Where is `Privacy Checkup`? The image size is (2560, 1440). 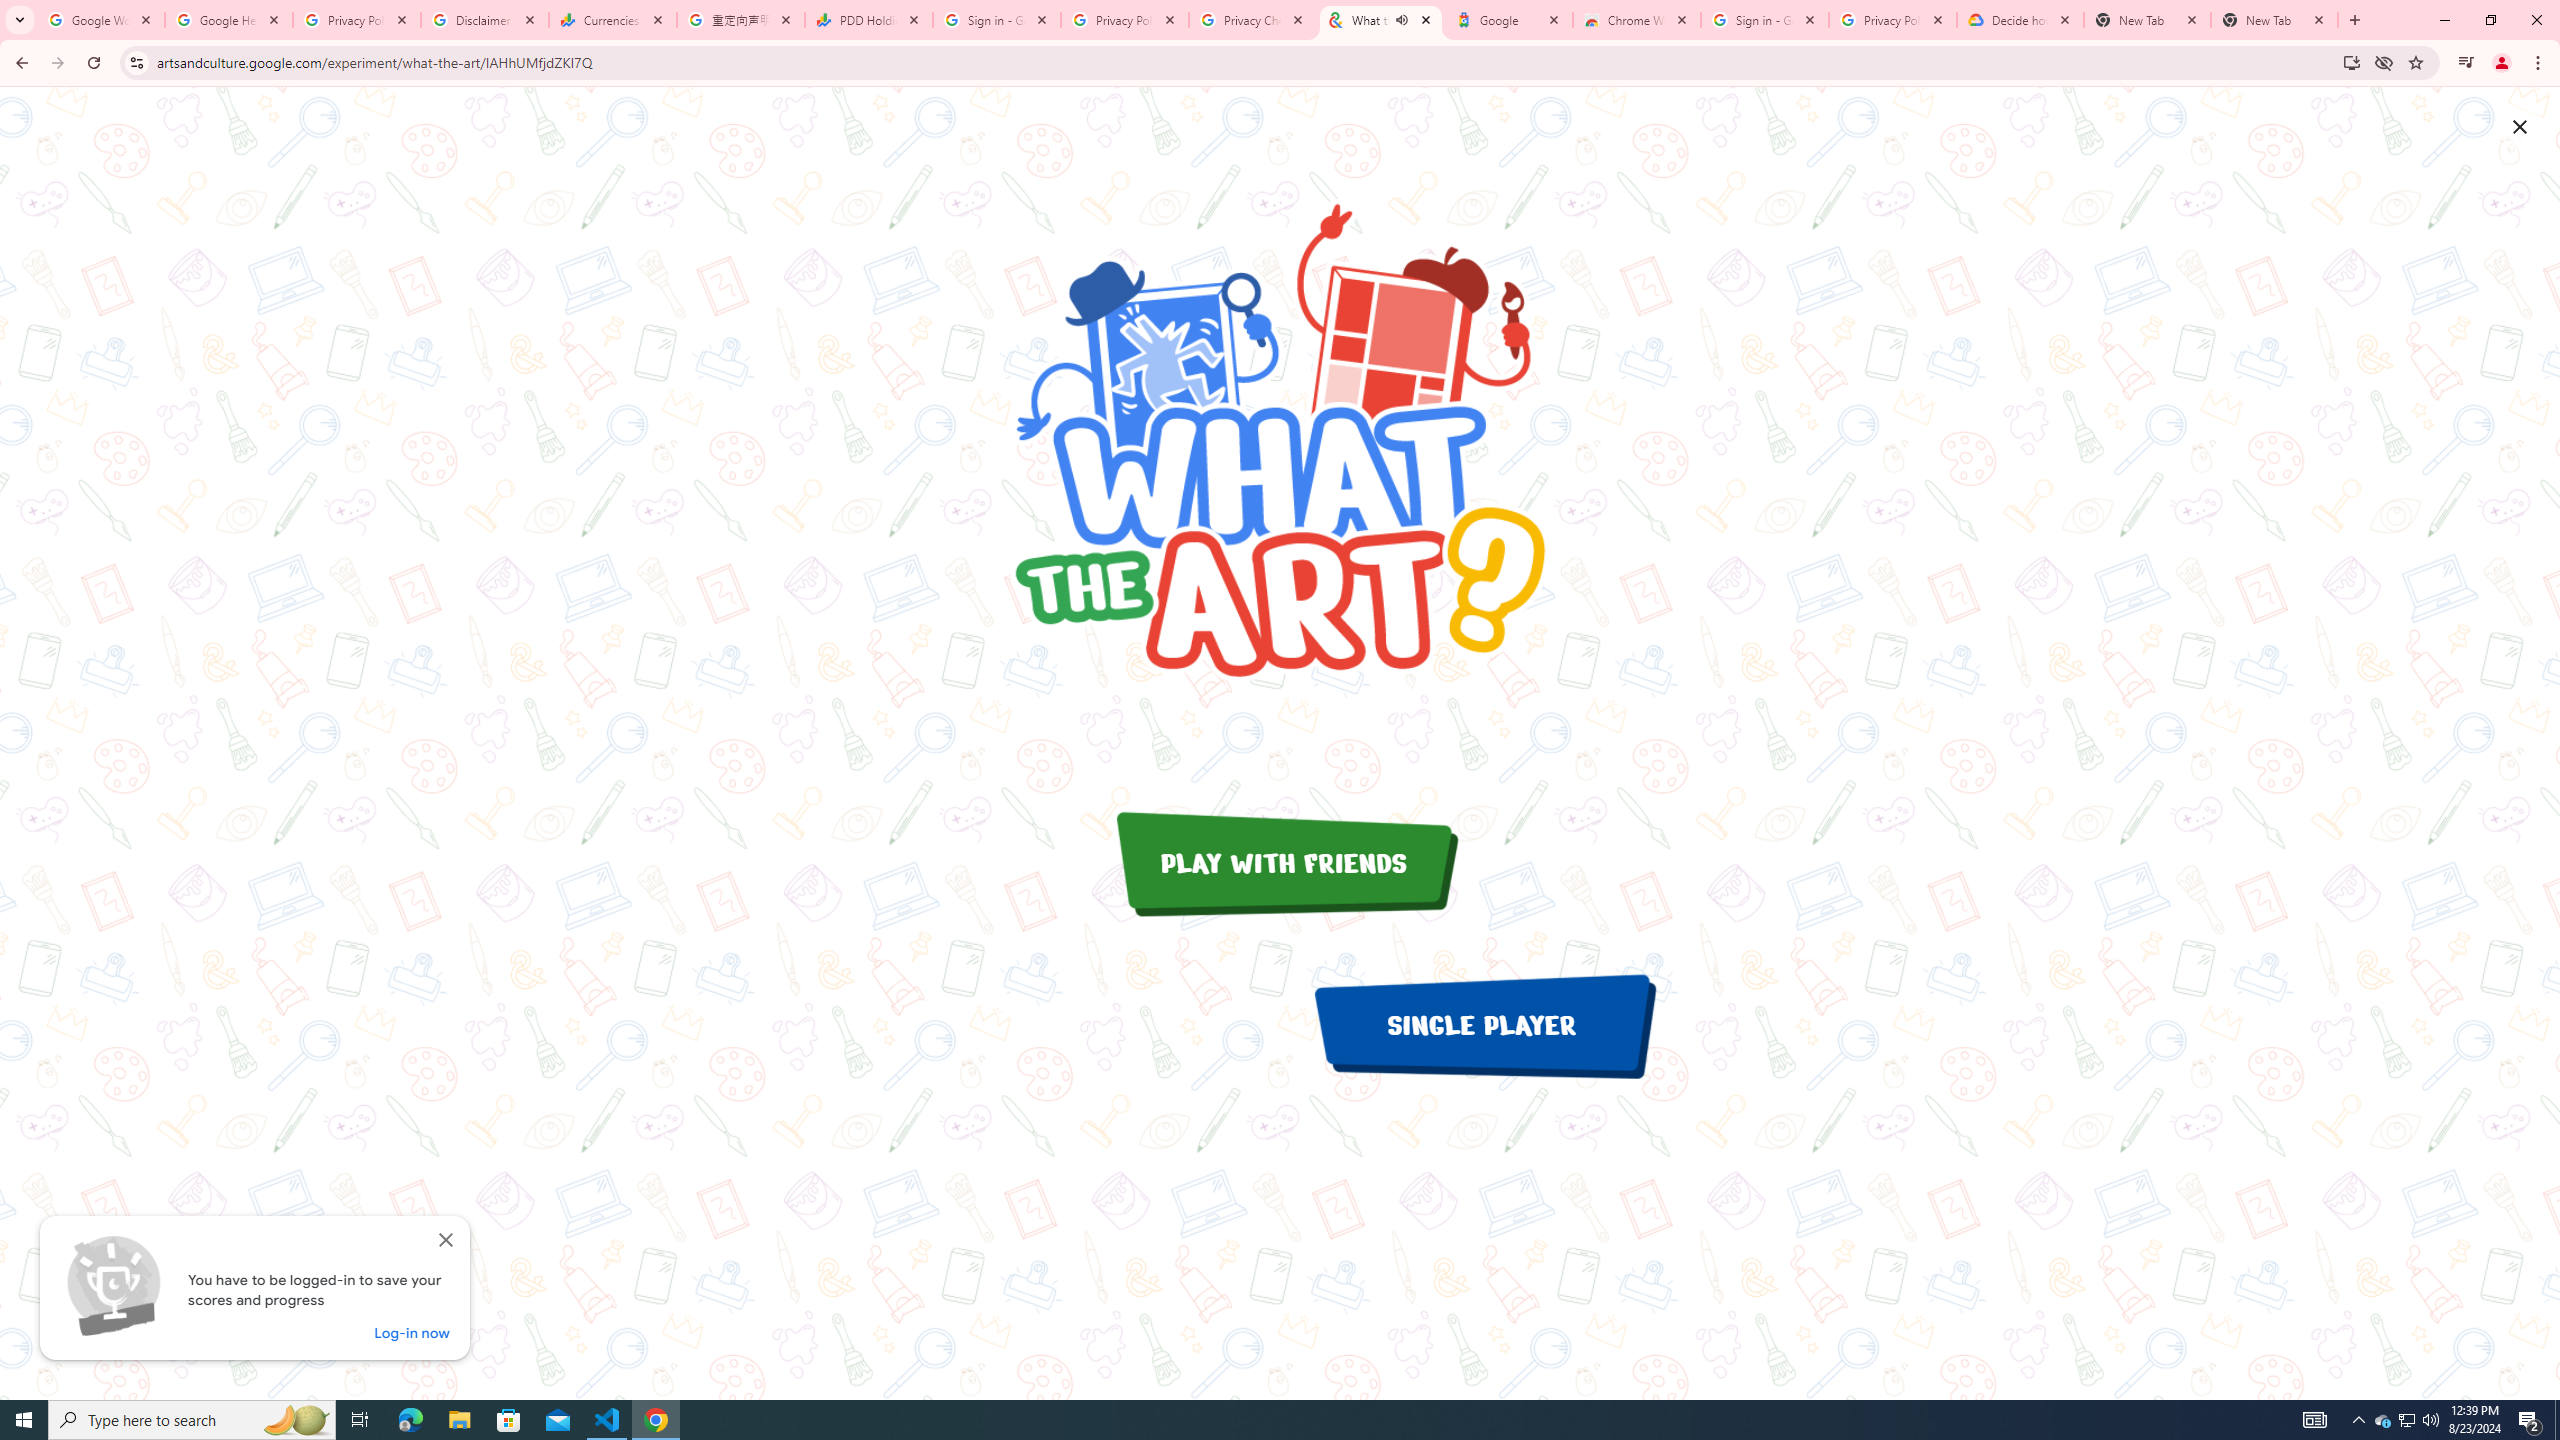 Privacy Checkup is located at coordinates (1253, 20).